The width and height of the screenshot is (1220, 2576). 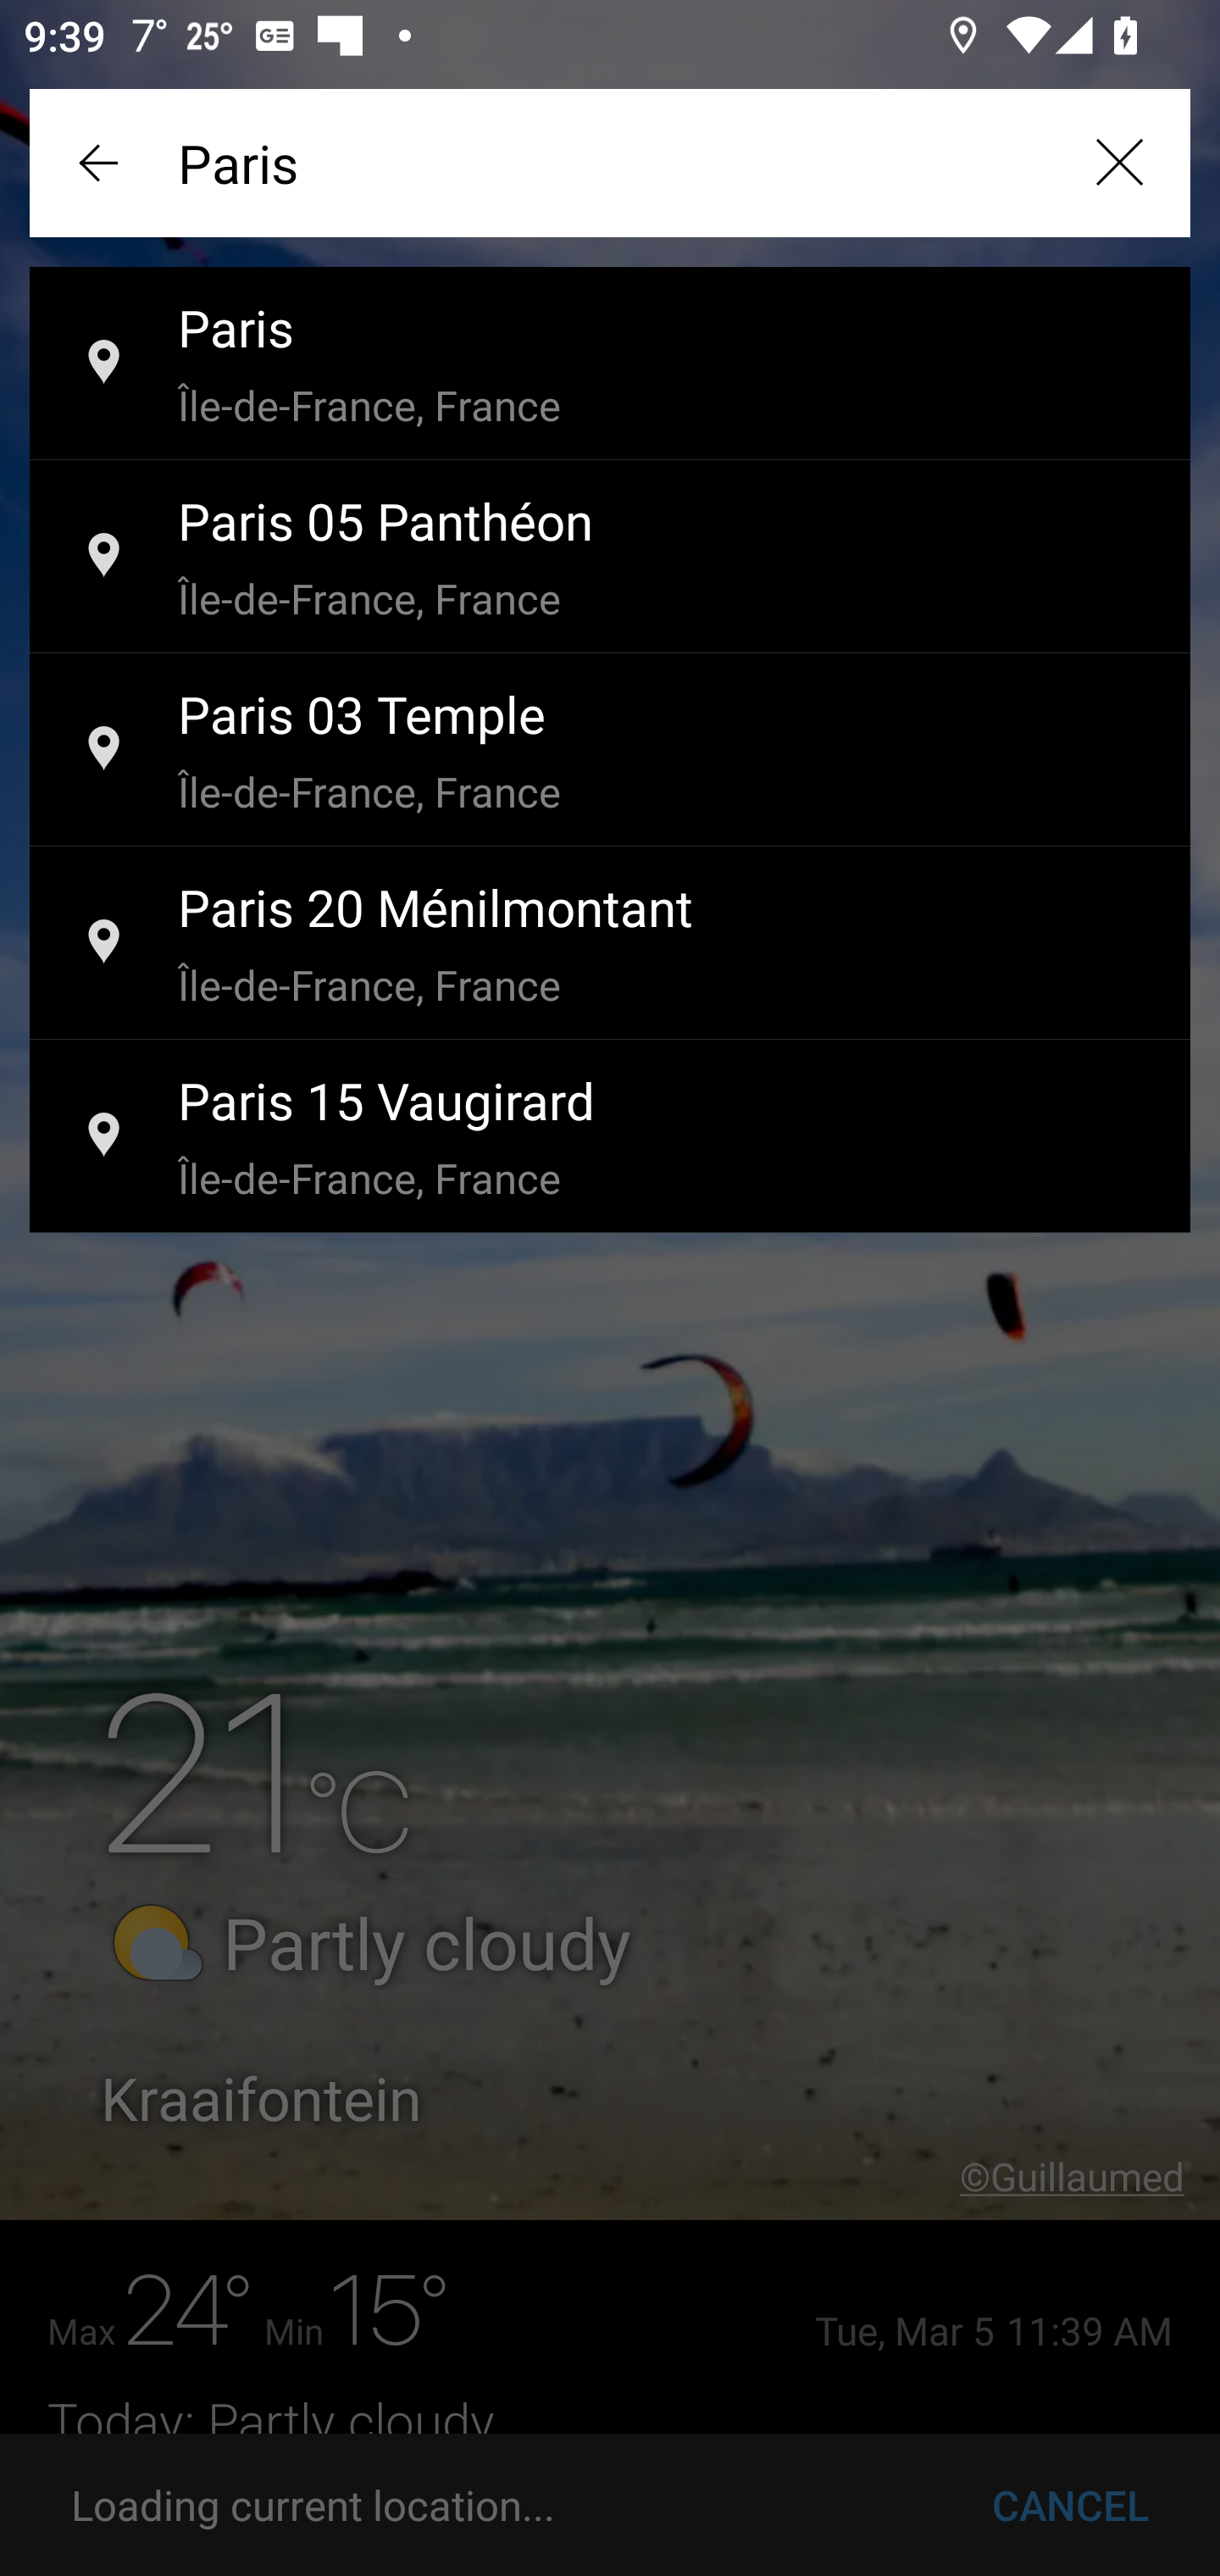 I want to click on , so click(x=102, y=163).